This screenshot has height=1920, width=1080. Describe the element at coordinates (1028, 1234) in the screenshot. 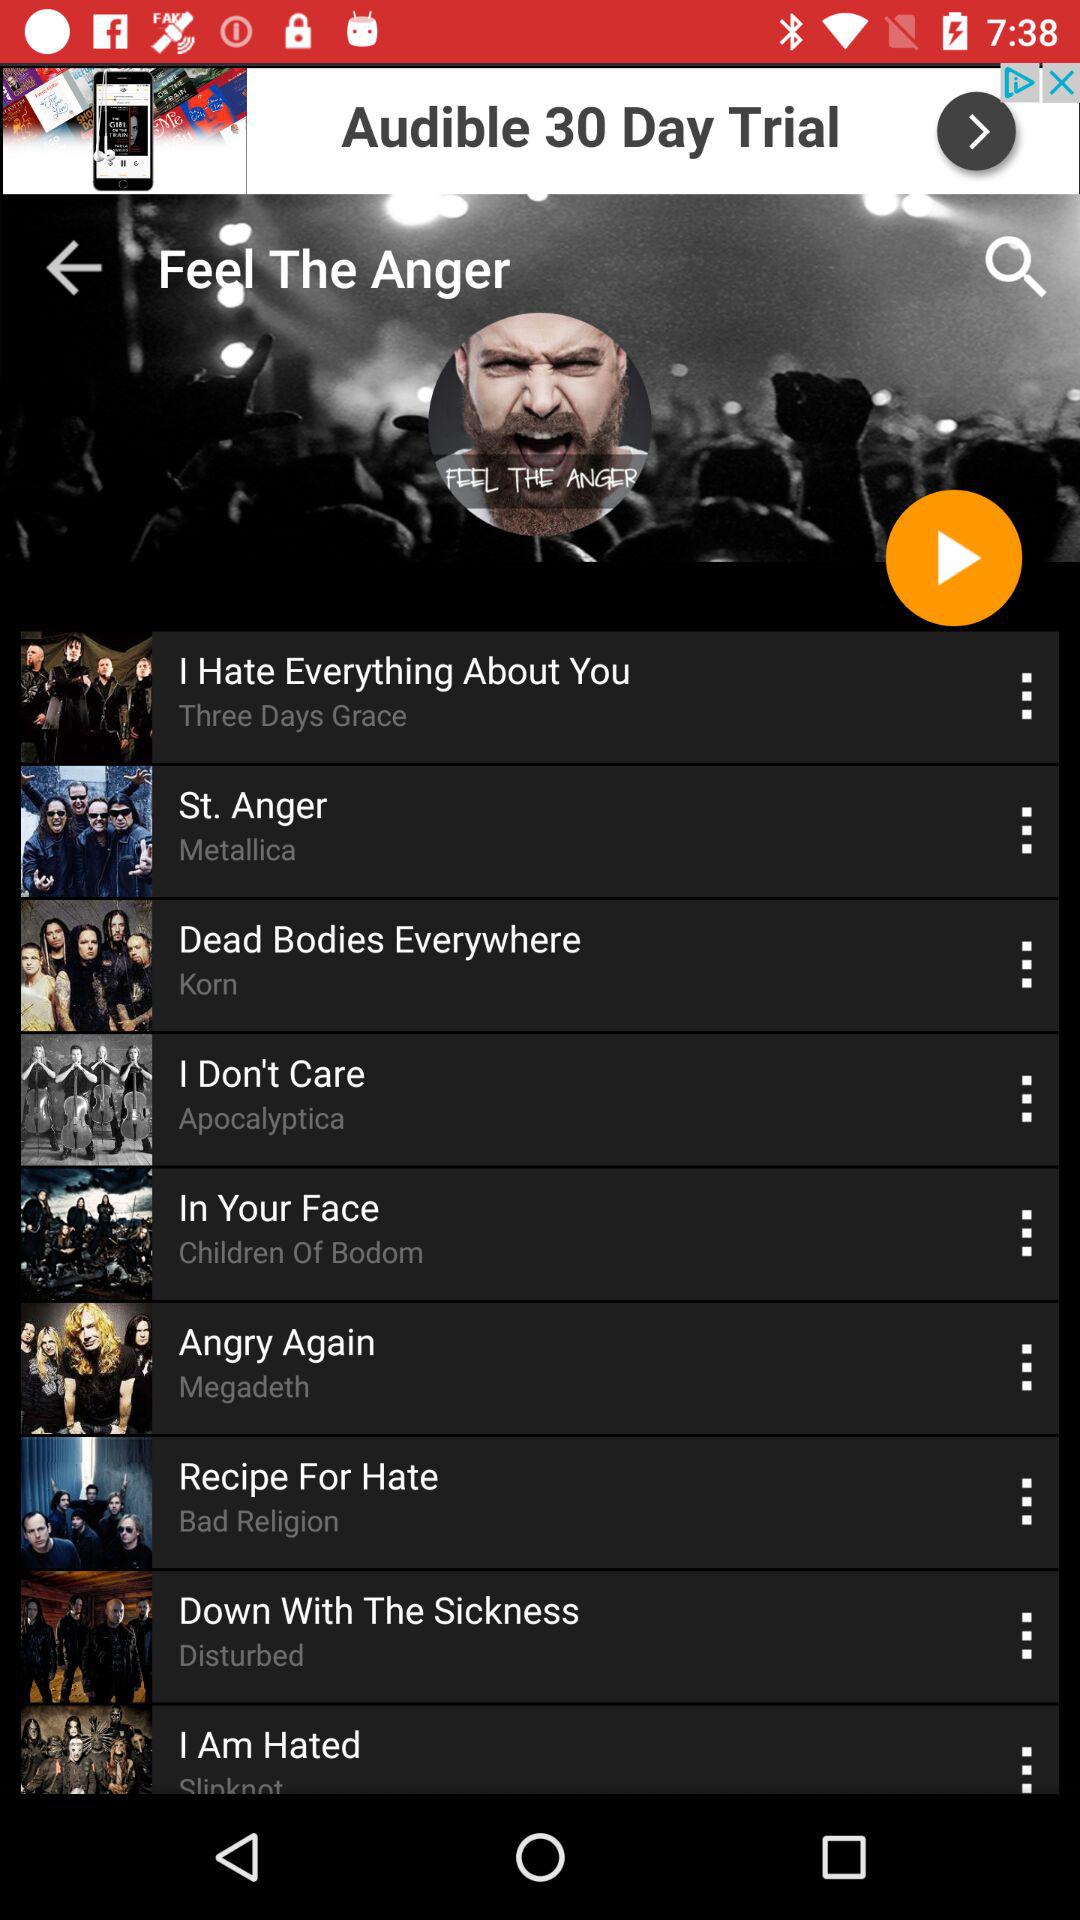

I see `song details` at that location.